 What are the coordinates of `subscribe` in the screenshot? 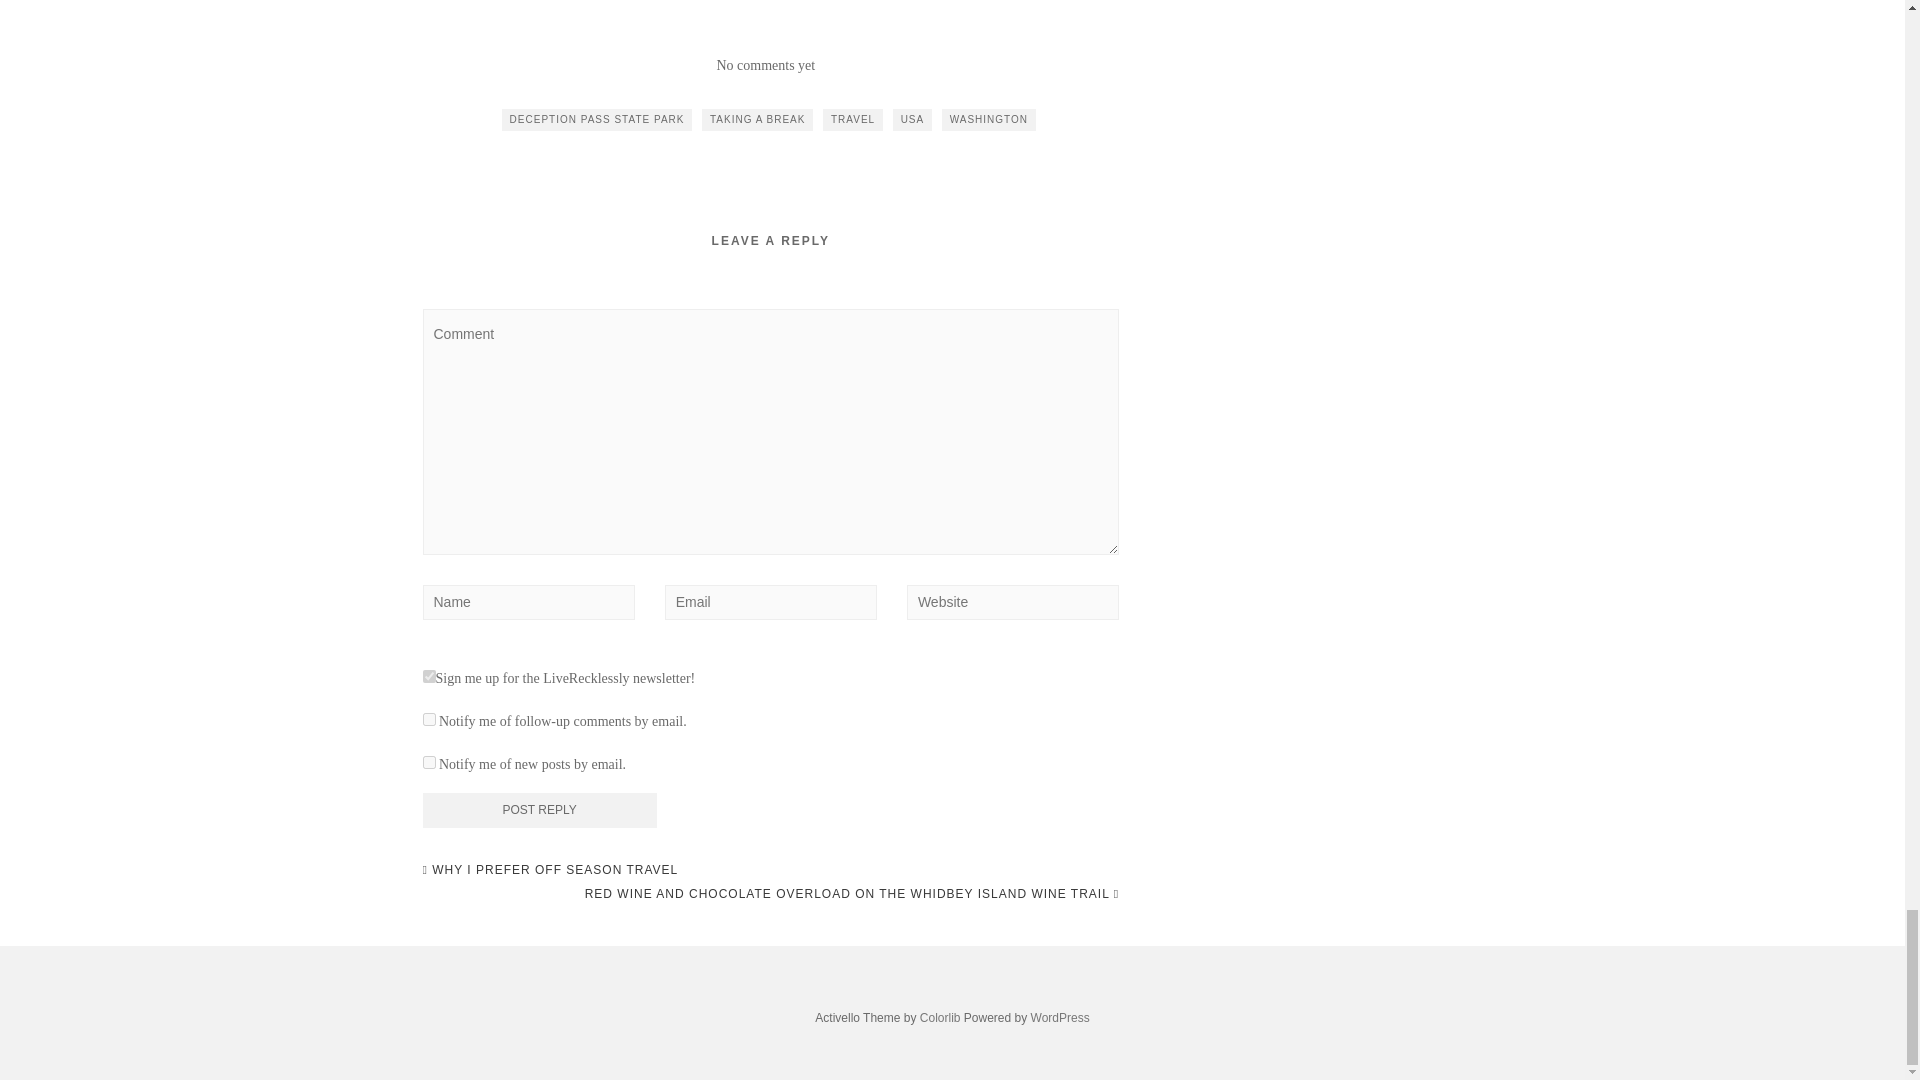 It's located at (428, 762).